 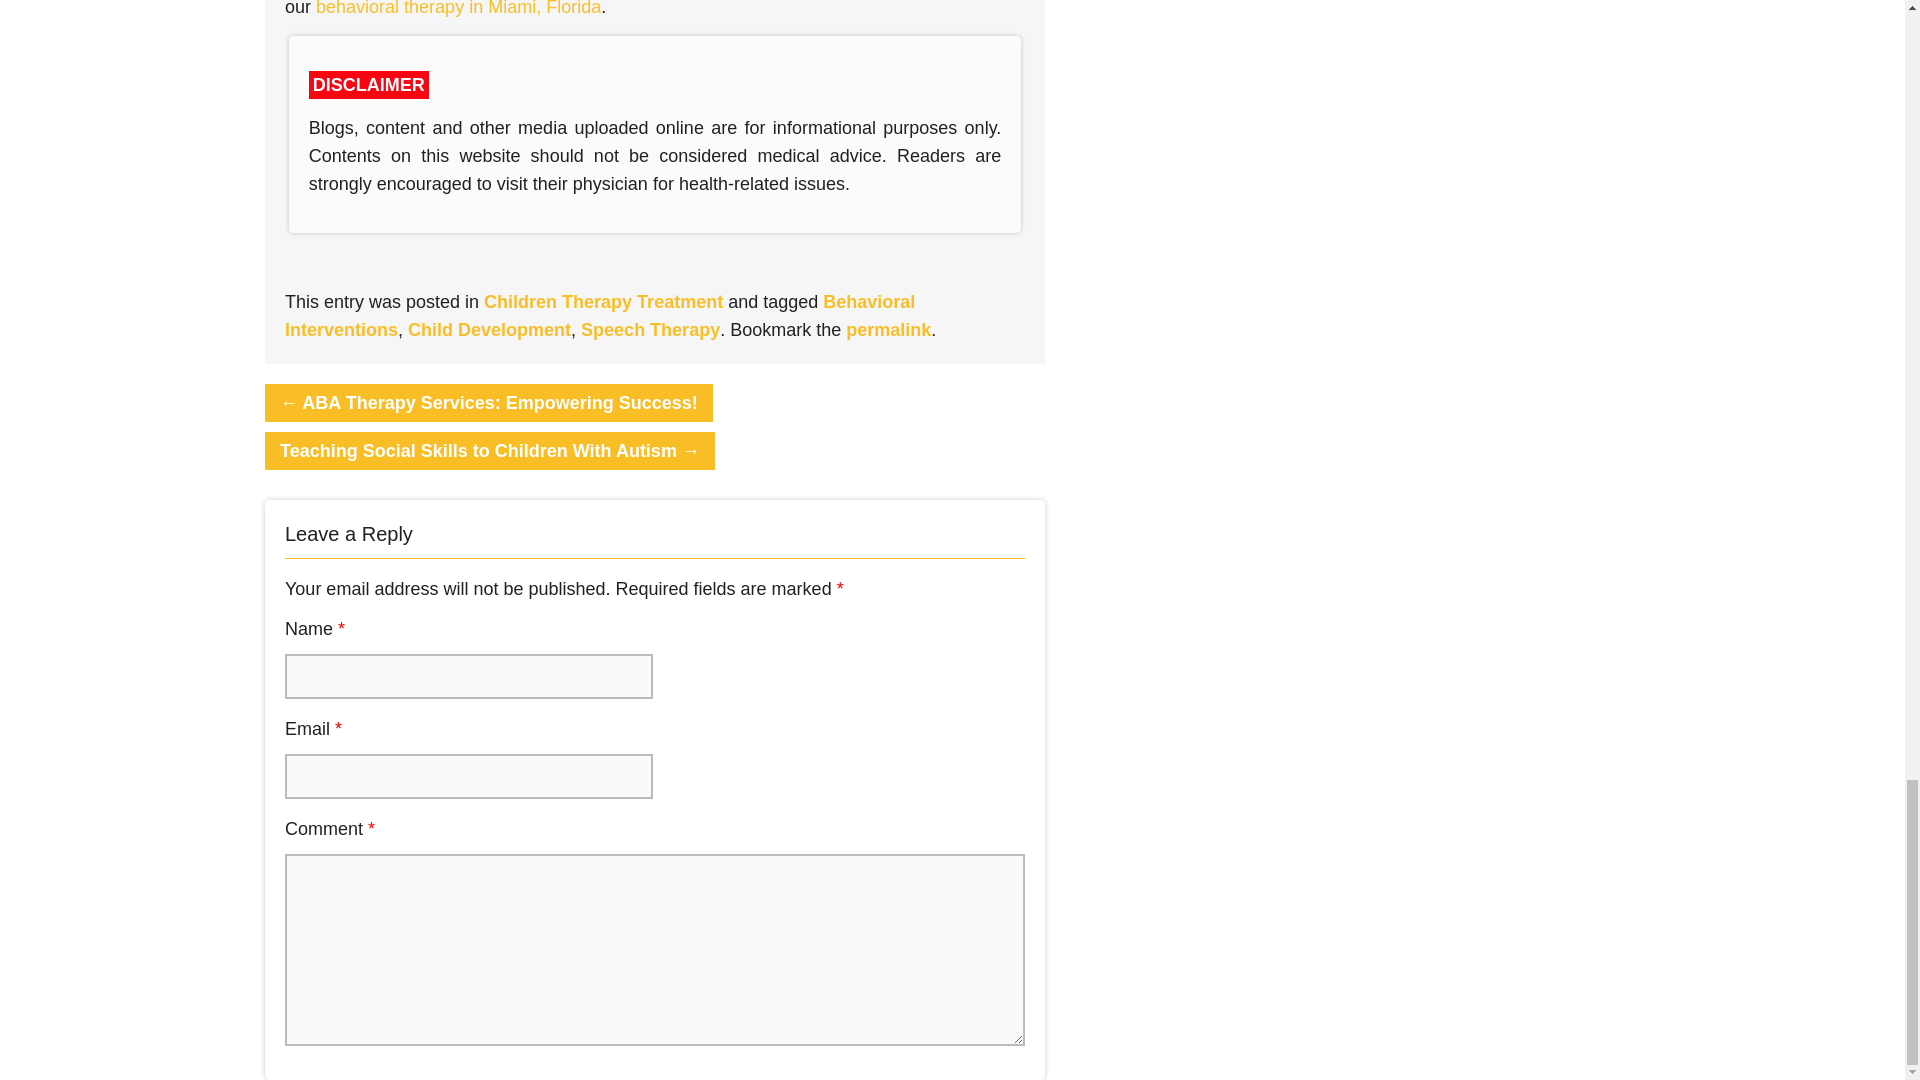 I want to click on Child Development, so click(x=488, y=328).